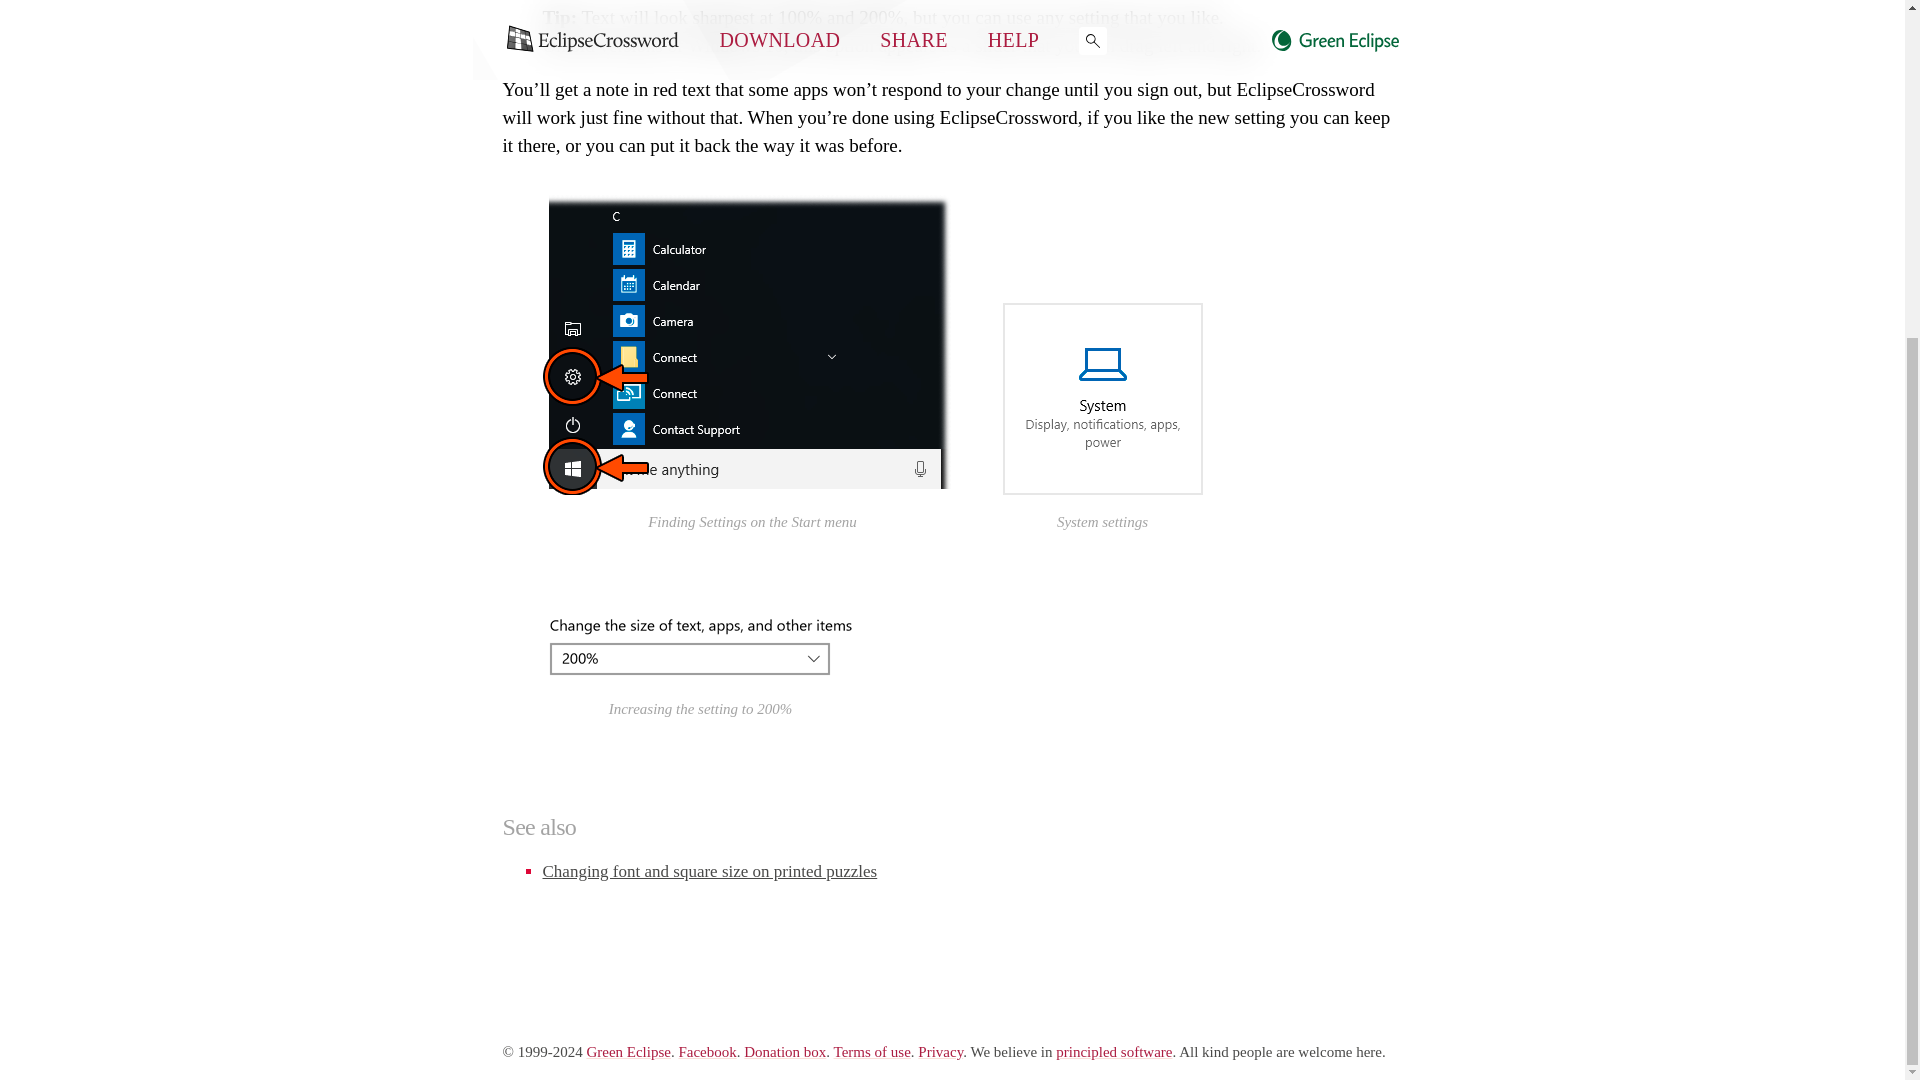  What do you see at coordinates (709, 871) in the screenshot?
I see `Changing font and square size on printed puzzles` at bounding box center [709, 871].